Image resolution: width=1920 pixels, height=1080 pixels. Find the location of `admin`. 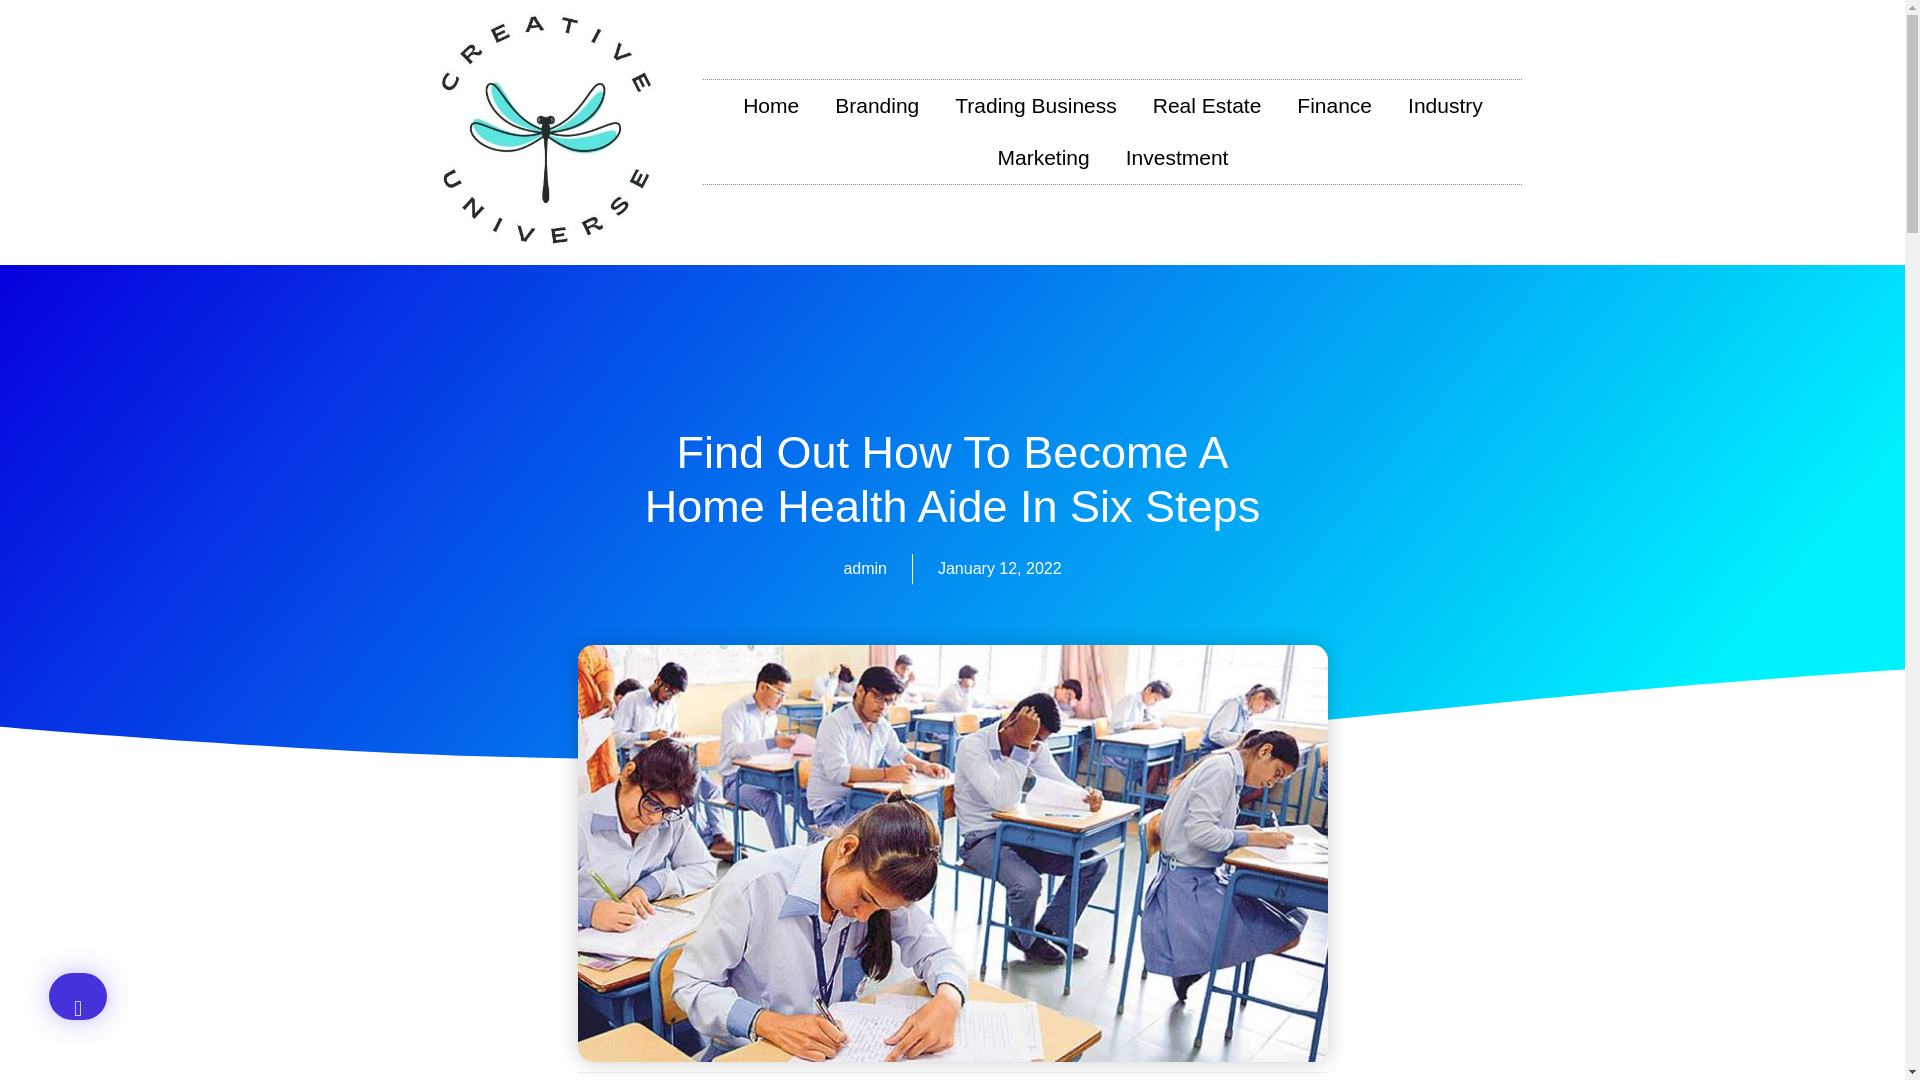

admin is located at coordinates (864, 569).